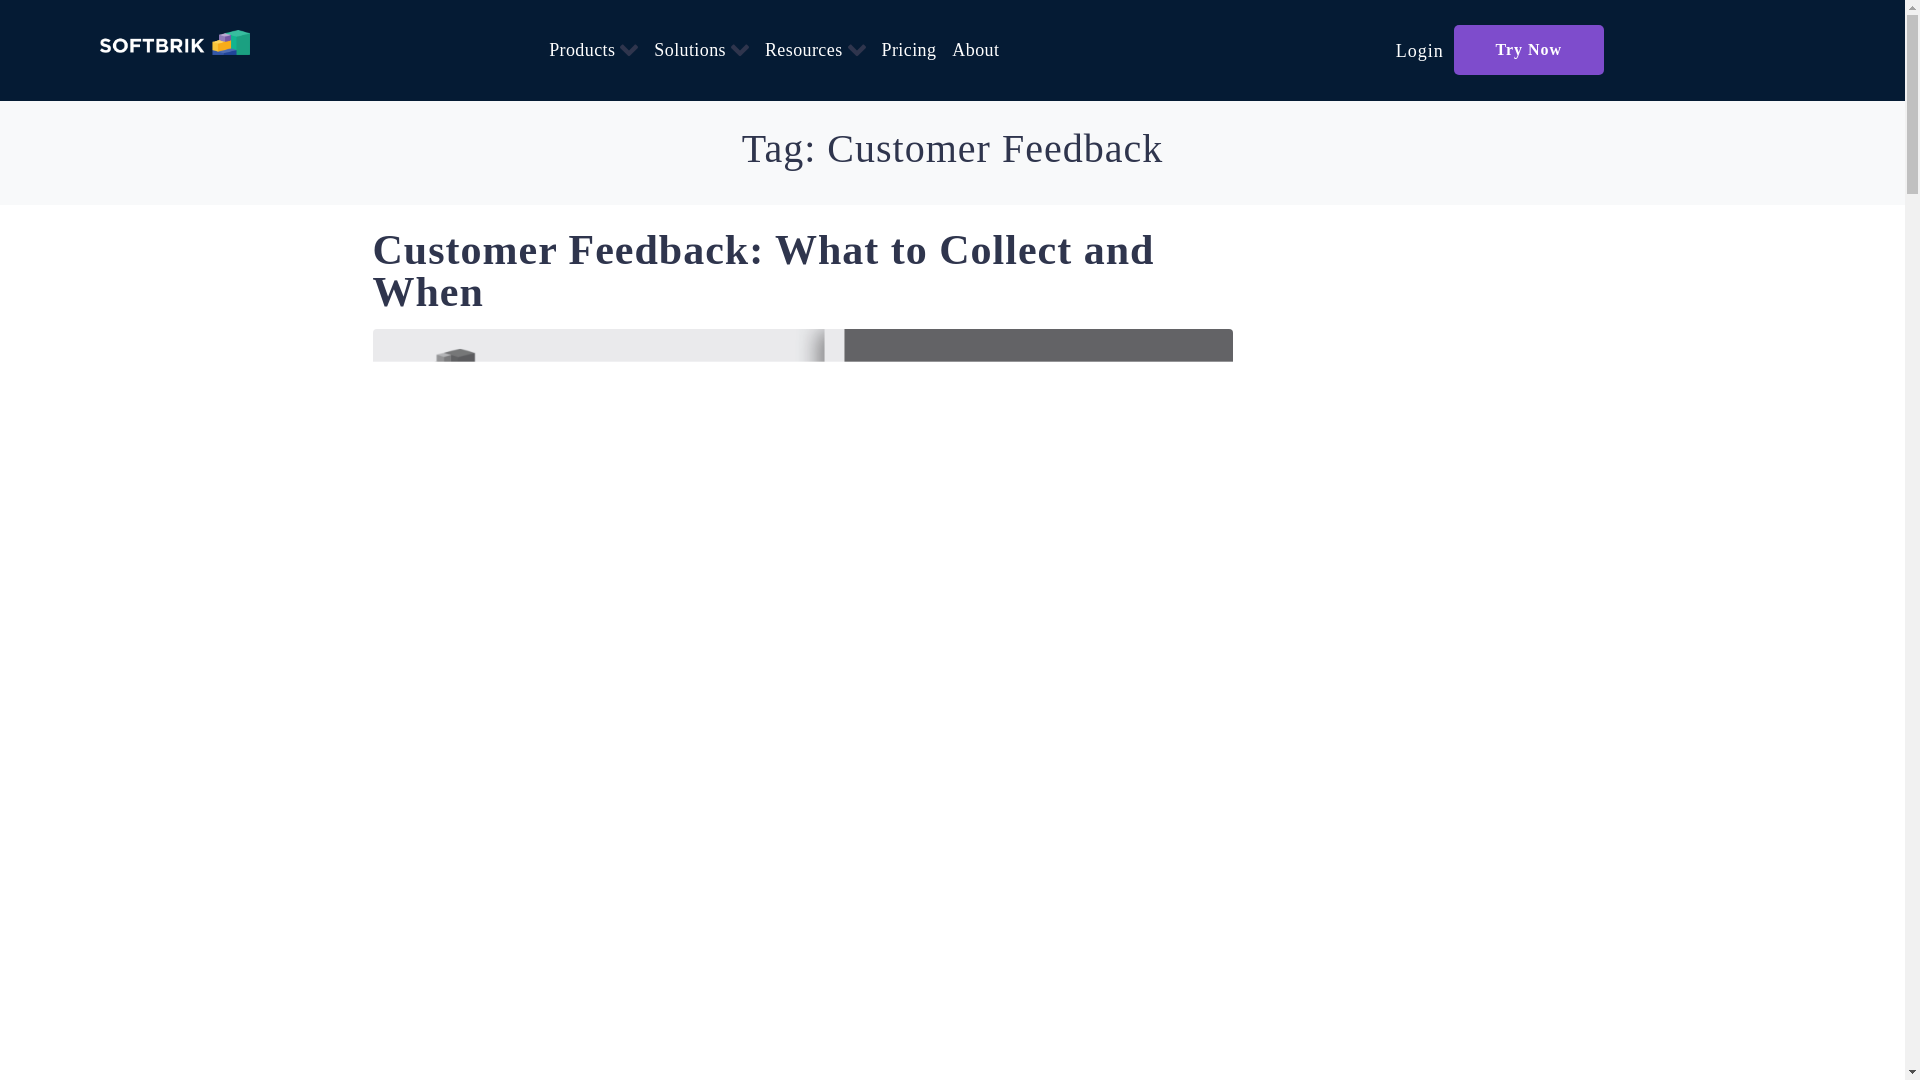 The image size is (1920, 1080). What do you see at coordinates (582, 49) in the screenshot?
I see `Products` at bounding box center [582, 49].